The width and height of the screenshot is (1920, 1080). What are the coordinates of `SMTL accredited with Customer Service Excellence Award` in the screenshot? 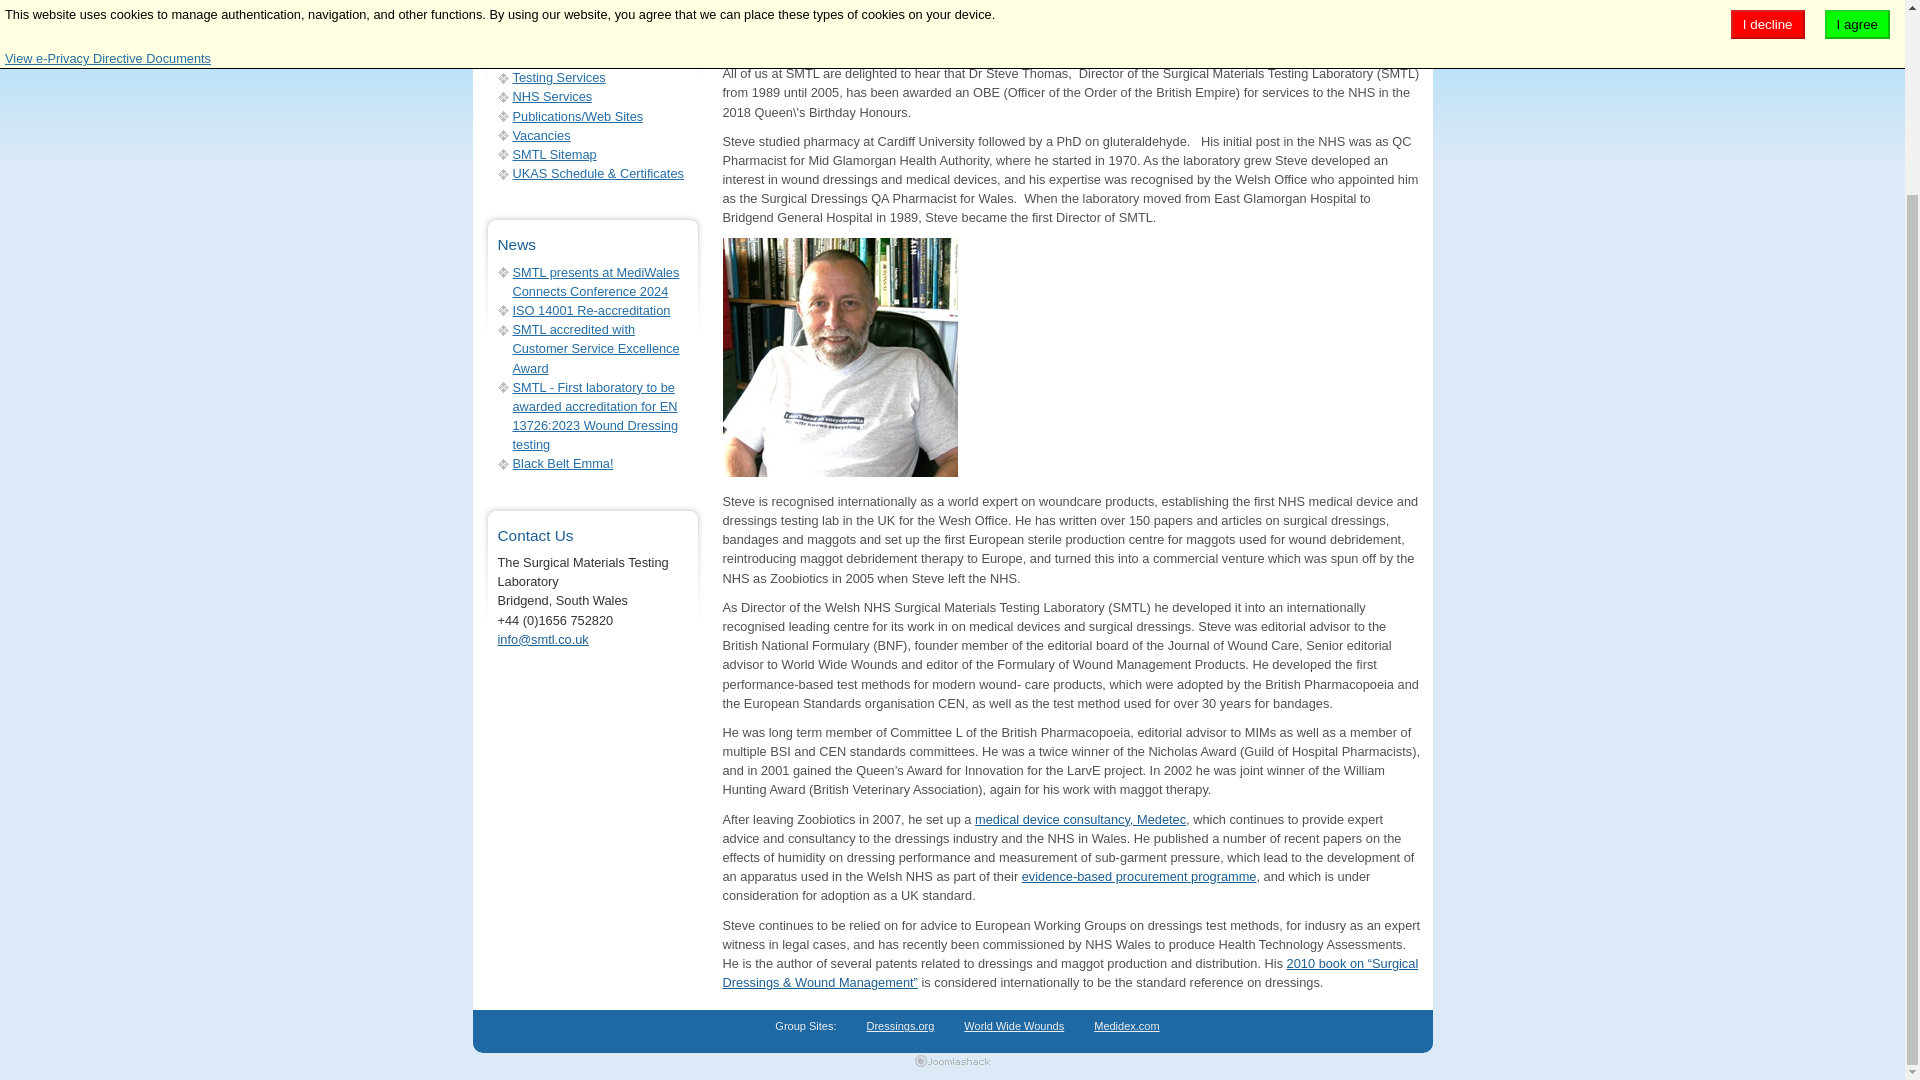 It's located at (596, 348).